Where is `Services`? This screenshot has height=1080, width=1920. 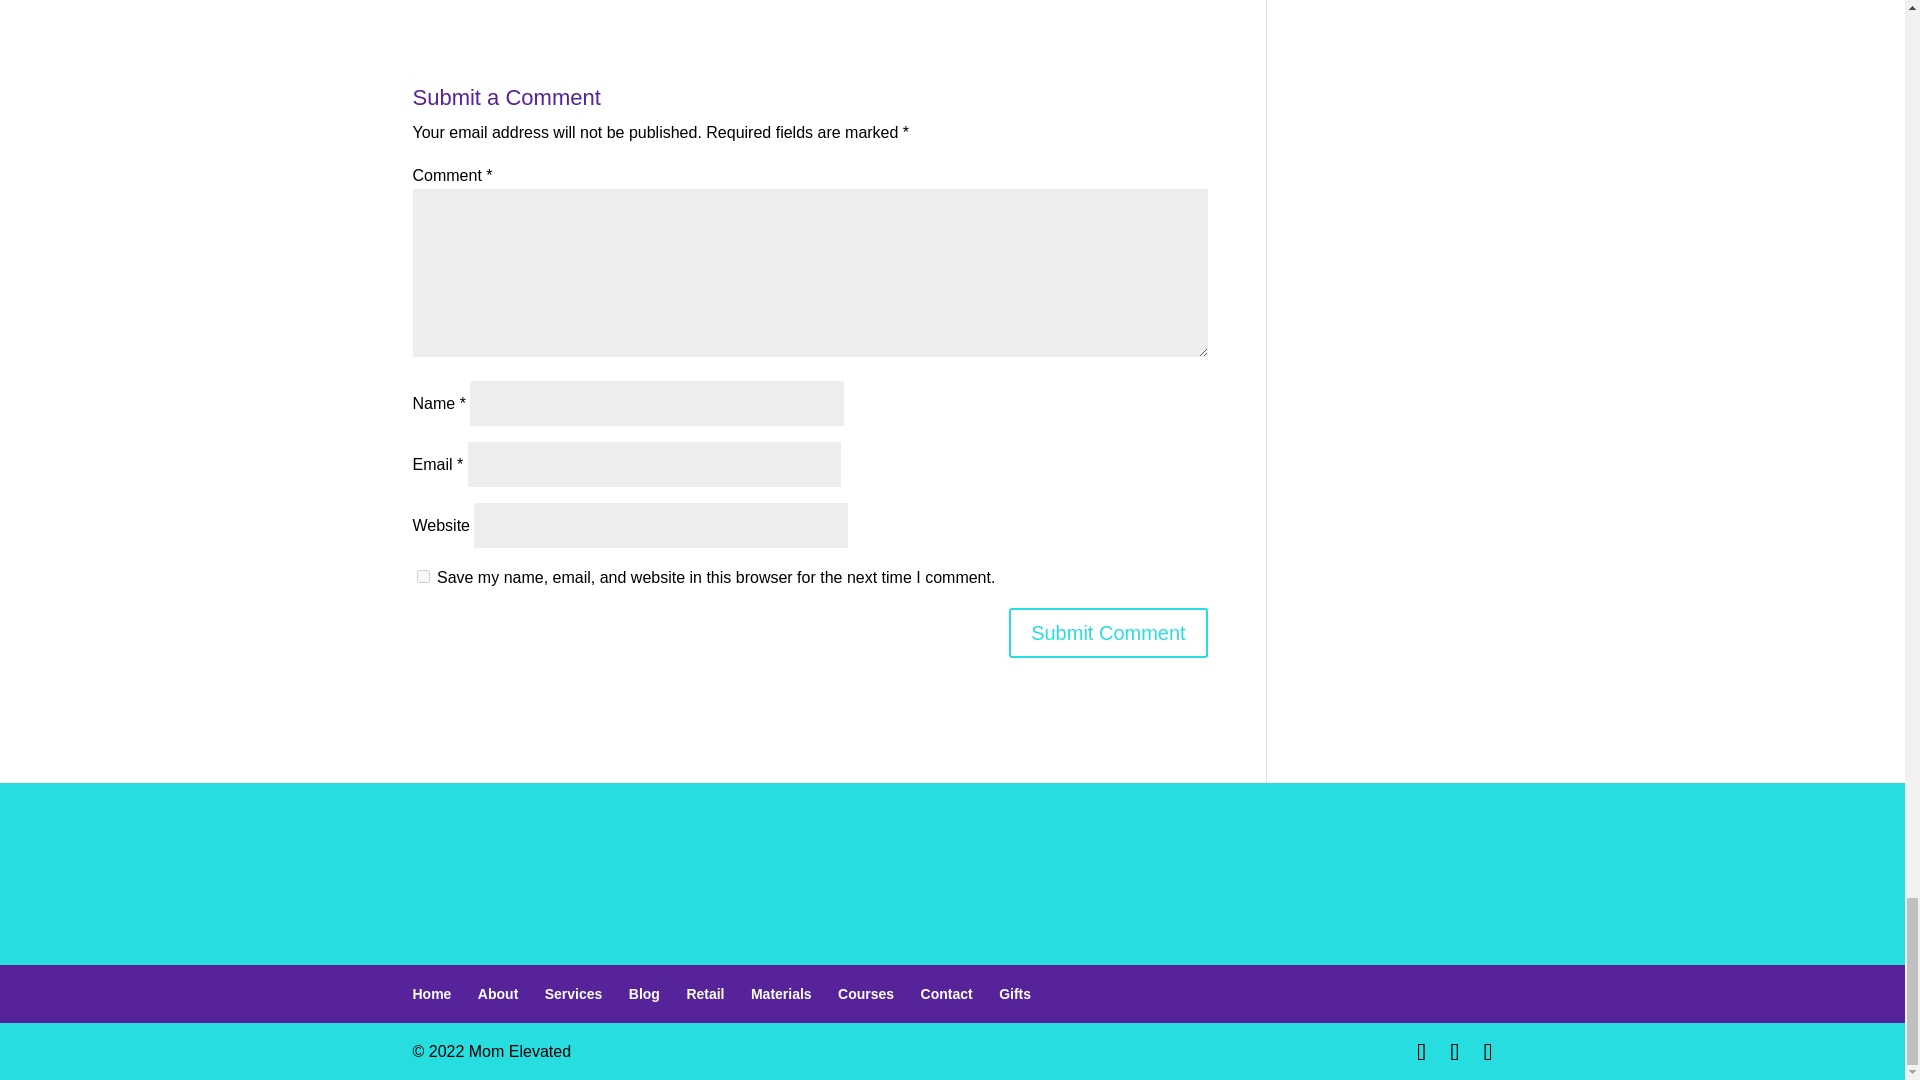 Services is located at coordinates (574, 994).